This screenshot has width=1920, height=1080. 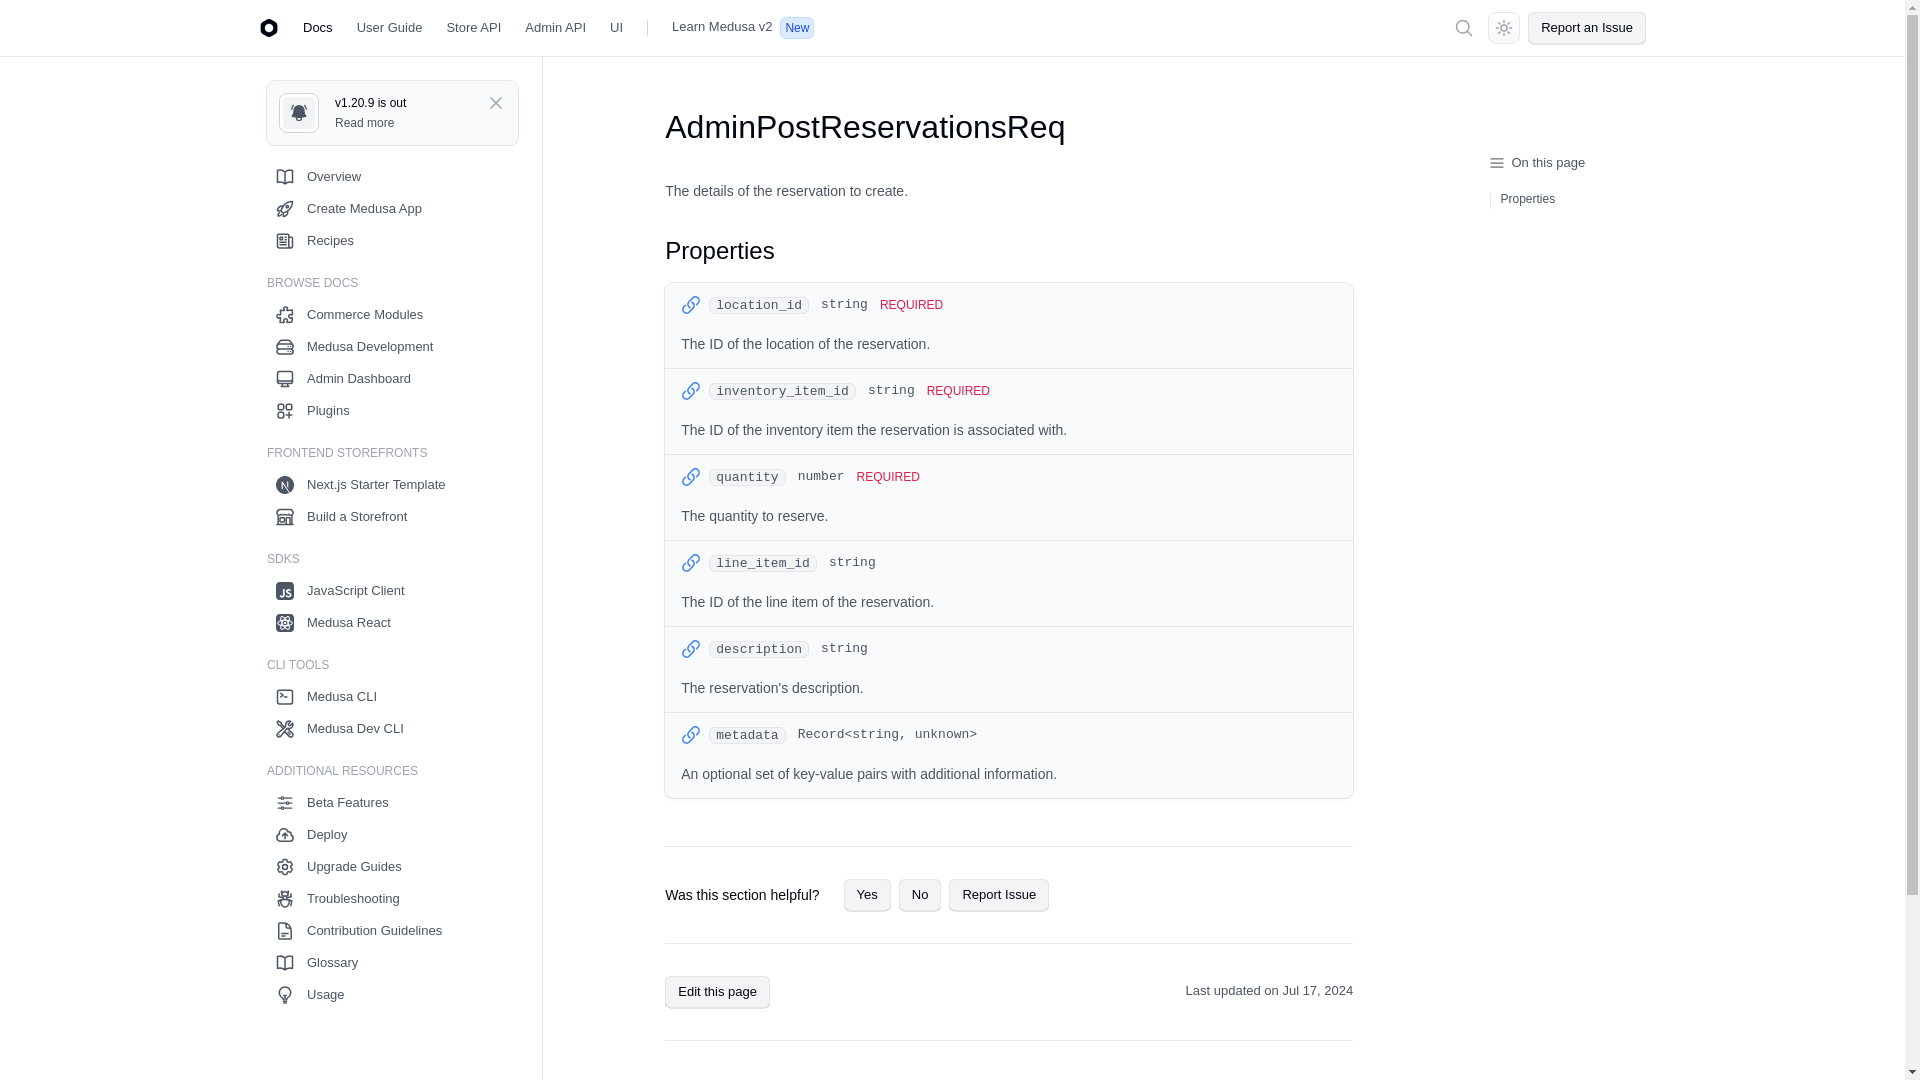 What do you see at coordinates (384, 517) in the screenshot?
I see `Build a Storefront` at bounding box center [384, 517].